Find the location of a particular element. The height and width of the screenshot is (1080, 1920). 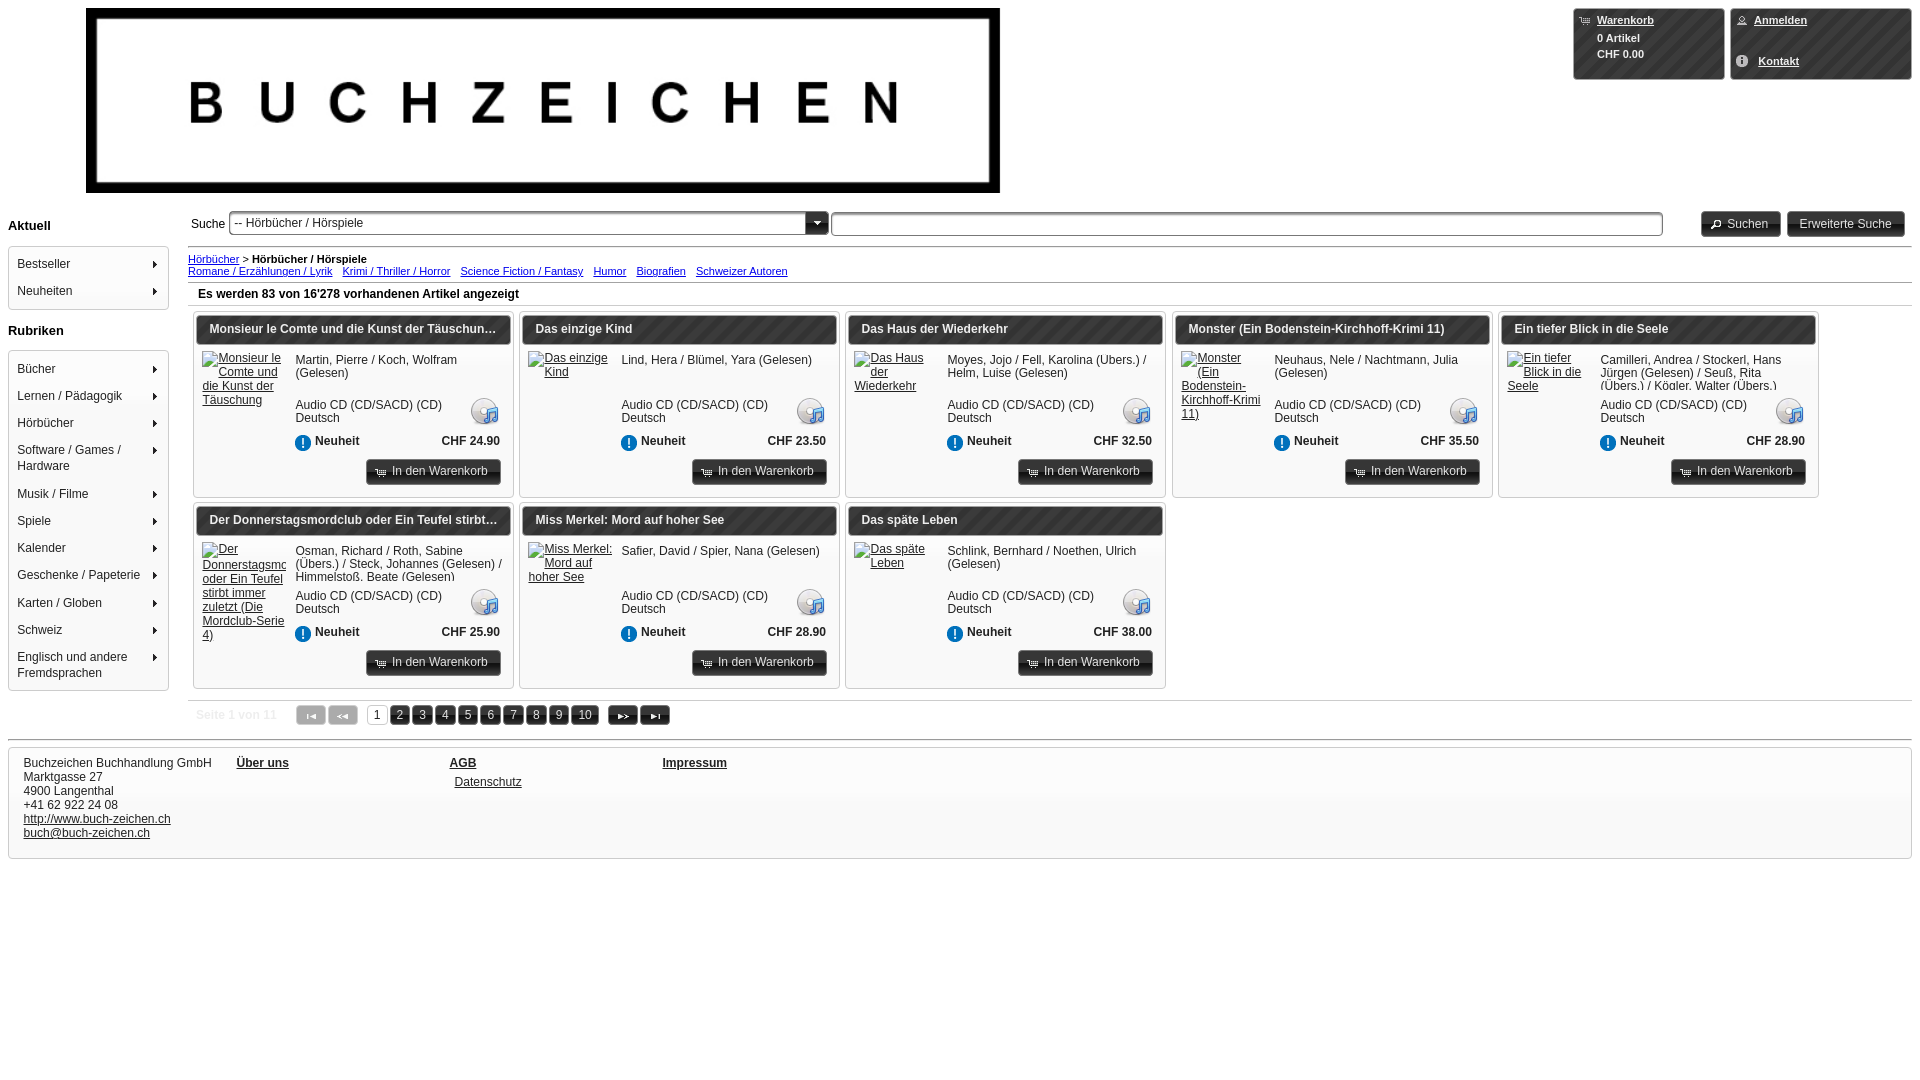

Suchen is located at coordinates (1742, 224).